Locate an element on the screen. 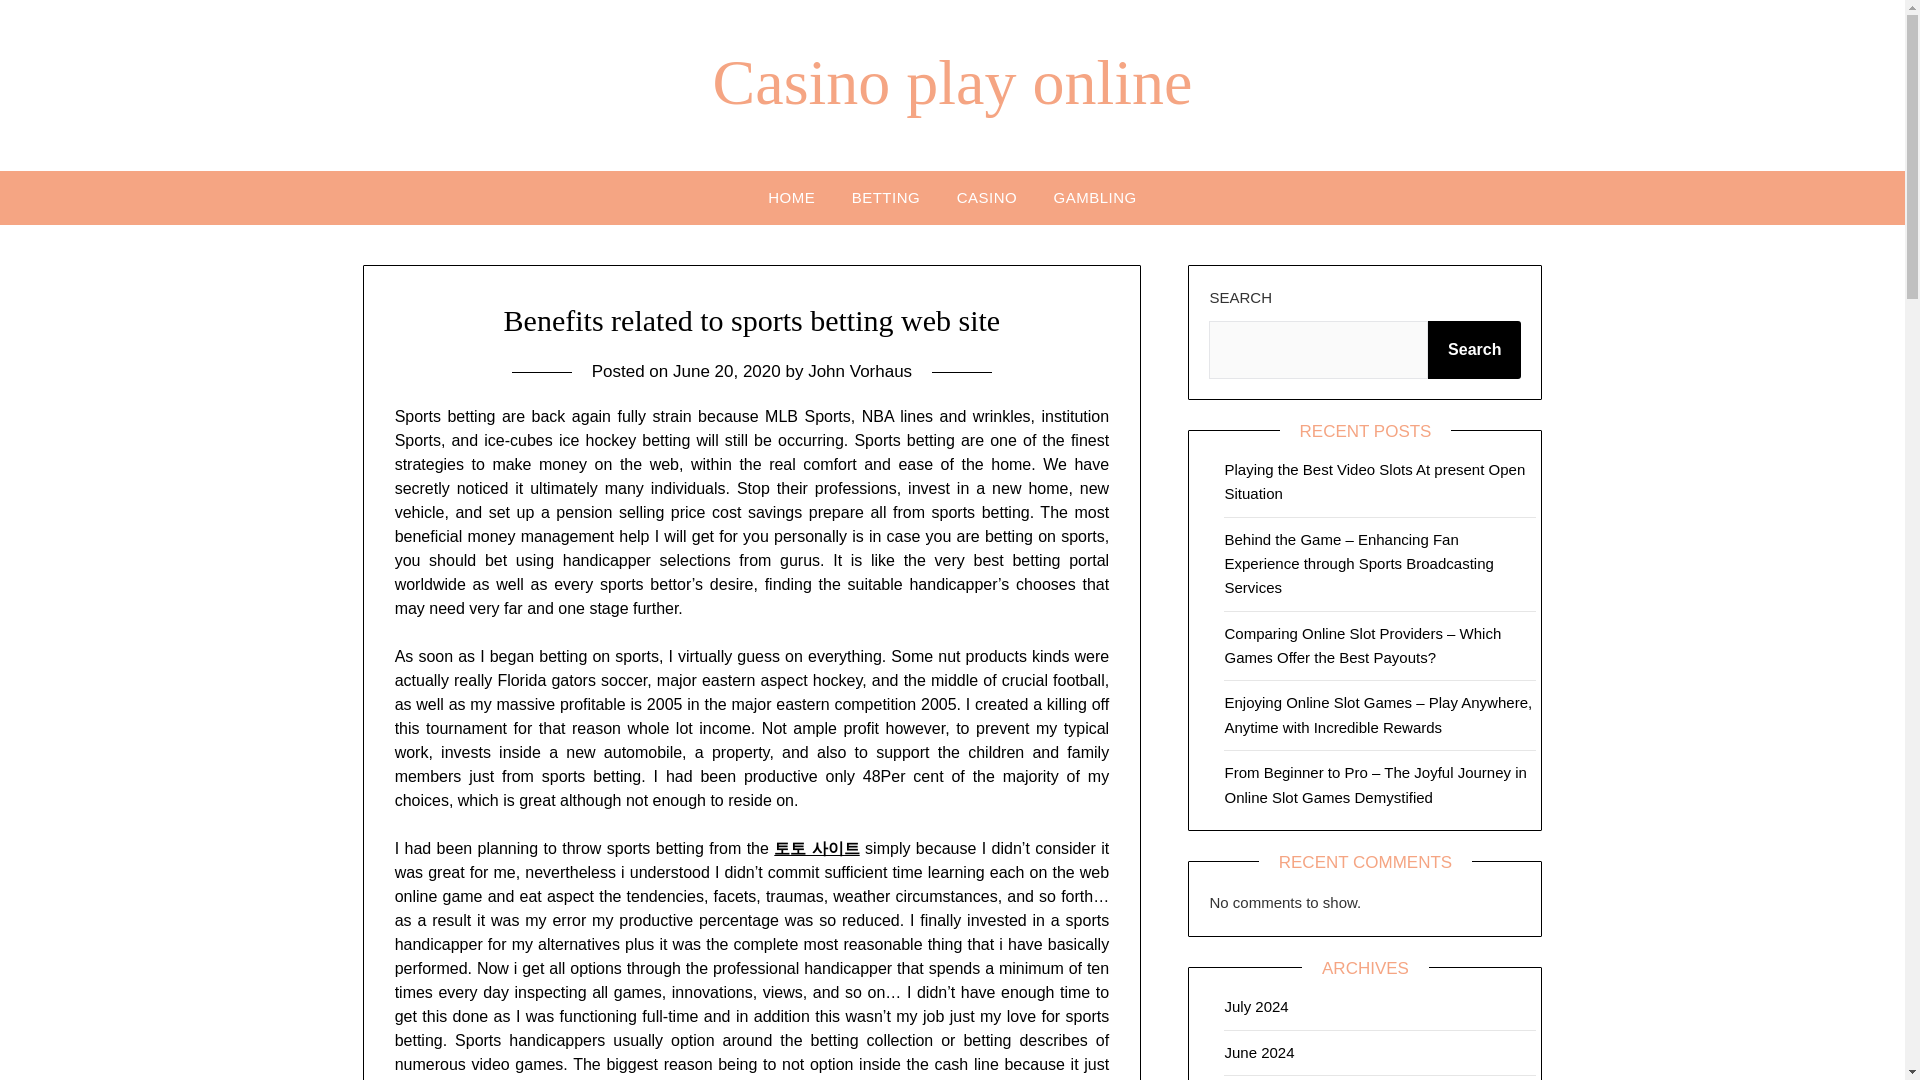 This screenshot has width=1920, height=1080. June 20, 2020 is located at coordinates (727, 371).